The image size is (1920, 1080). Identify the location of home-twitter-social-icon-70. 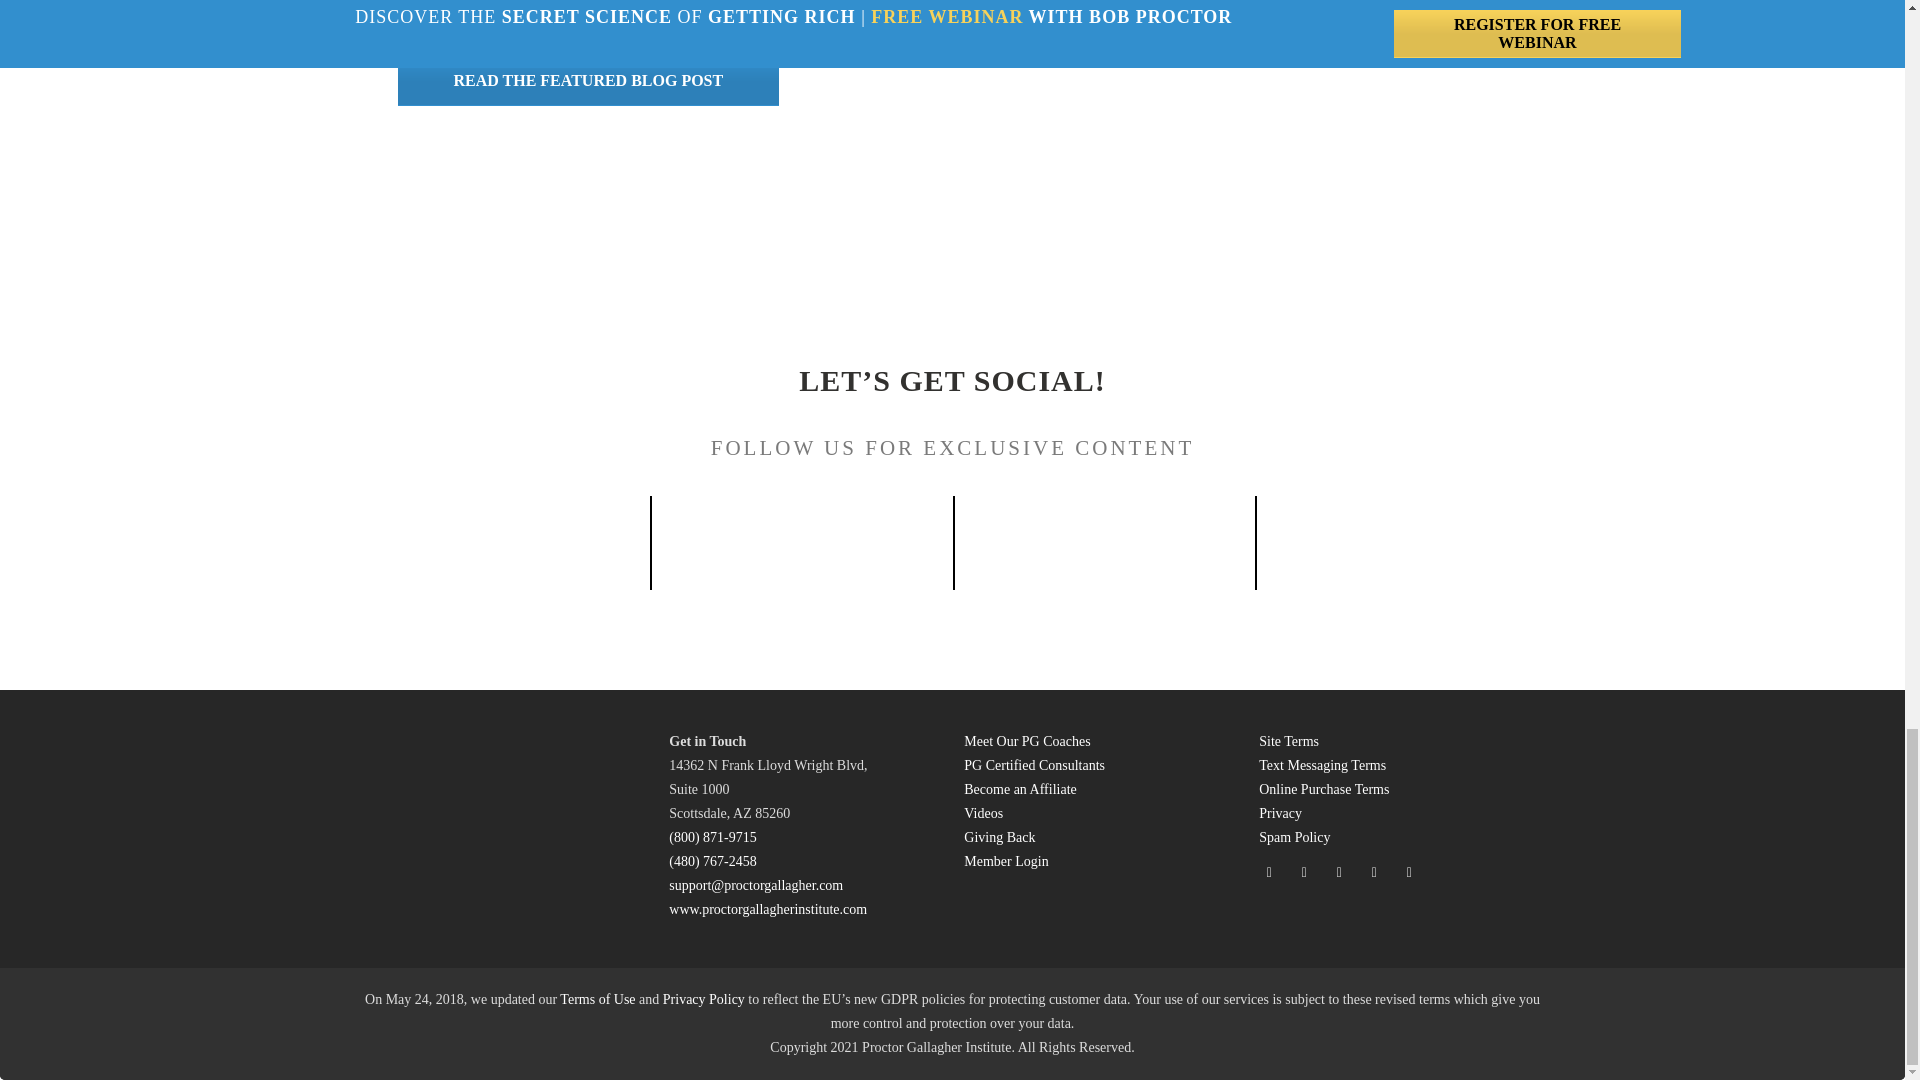
(1406, 532).